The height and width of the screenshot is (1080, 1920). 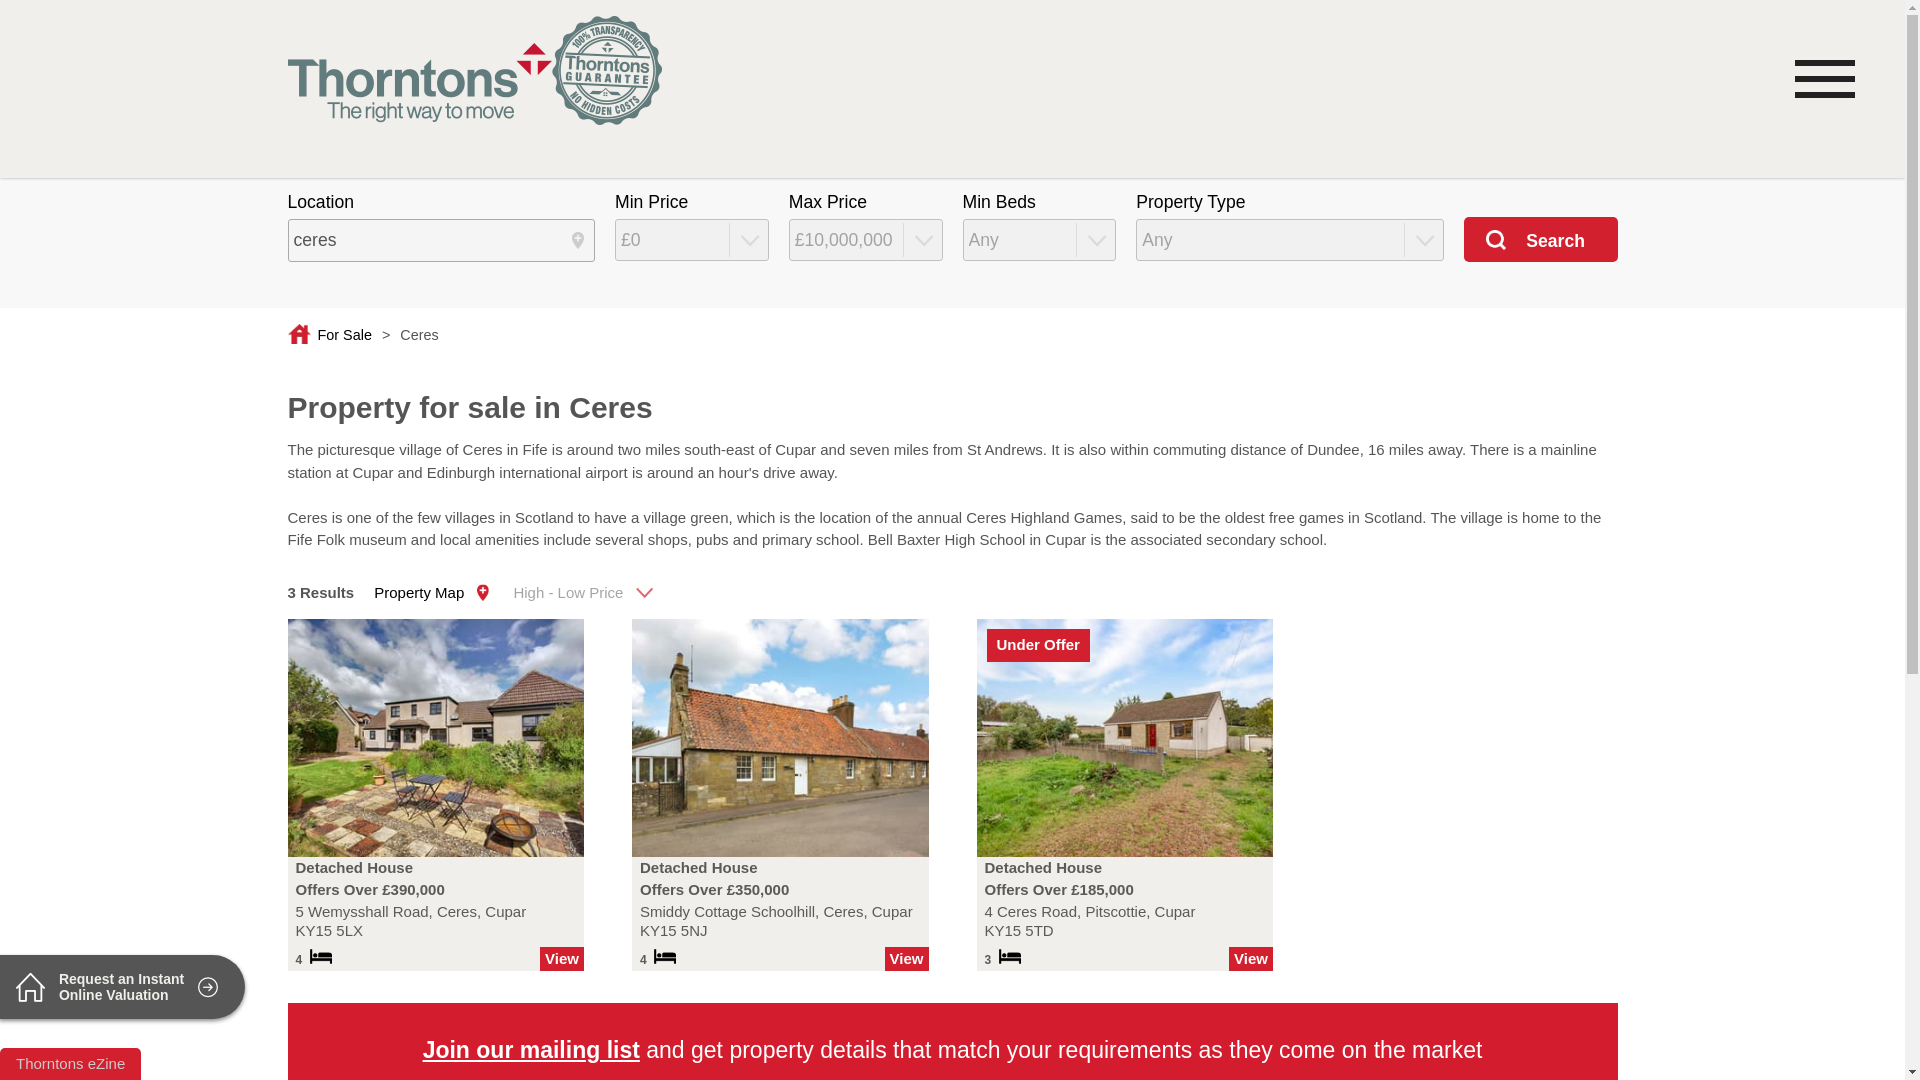 I want to click on Skip to Main Content, so click(x=956, y=16).